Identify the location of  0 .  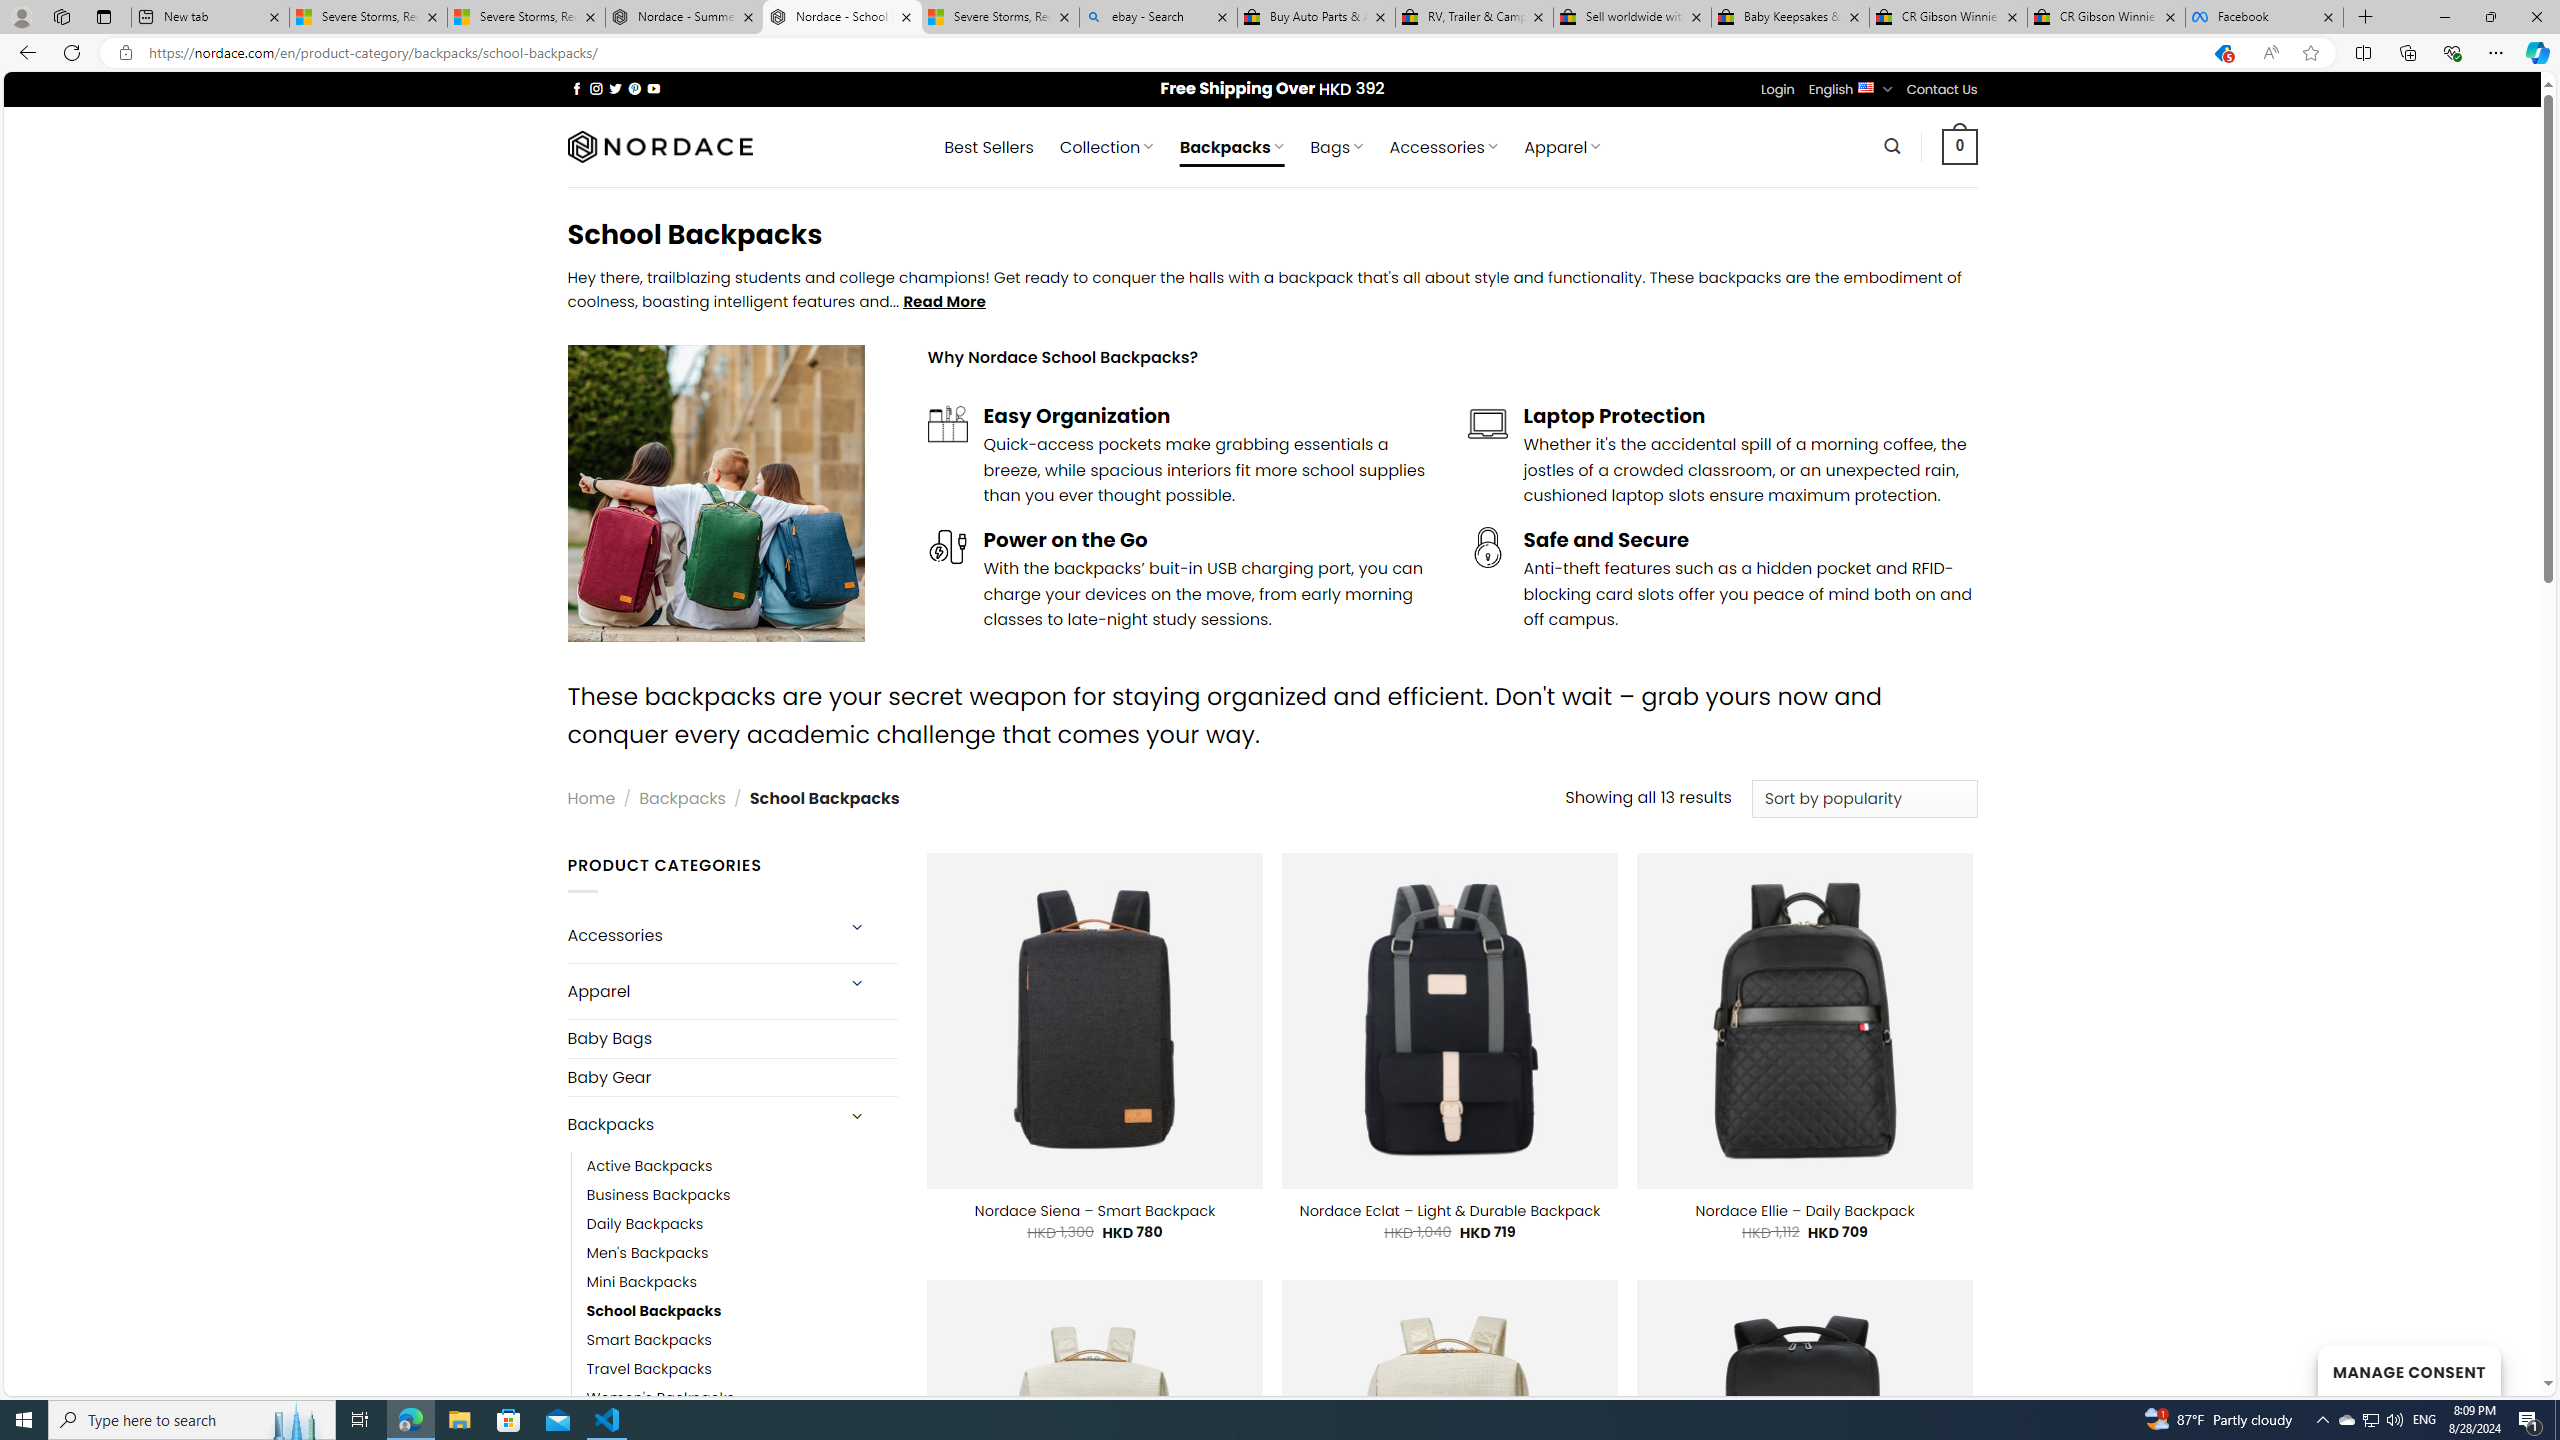
(1960, 146).